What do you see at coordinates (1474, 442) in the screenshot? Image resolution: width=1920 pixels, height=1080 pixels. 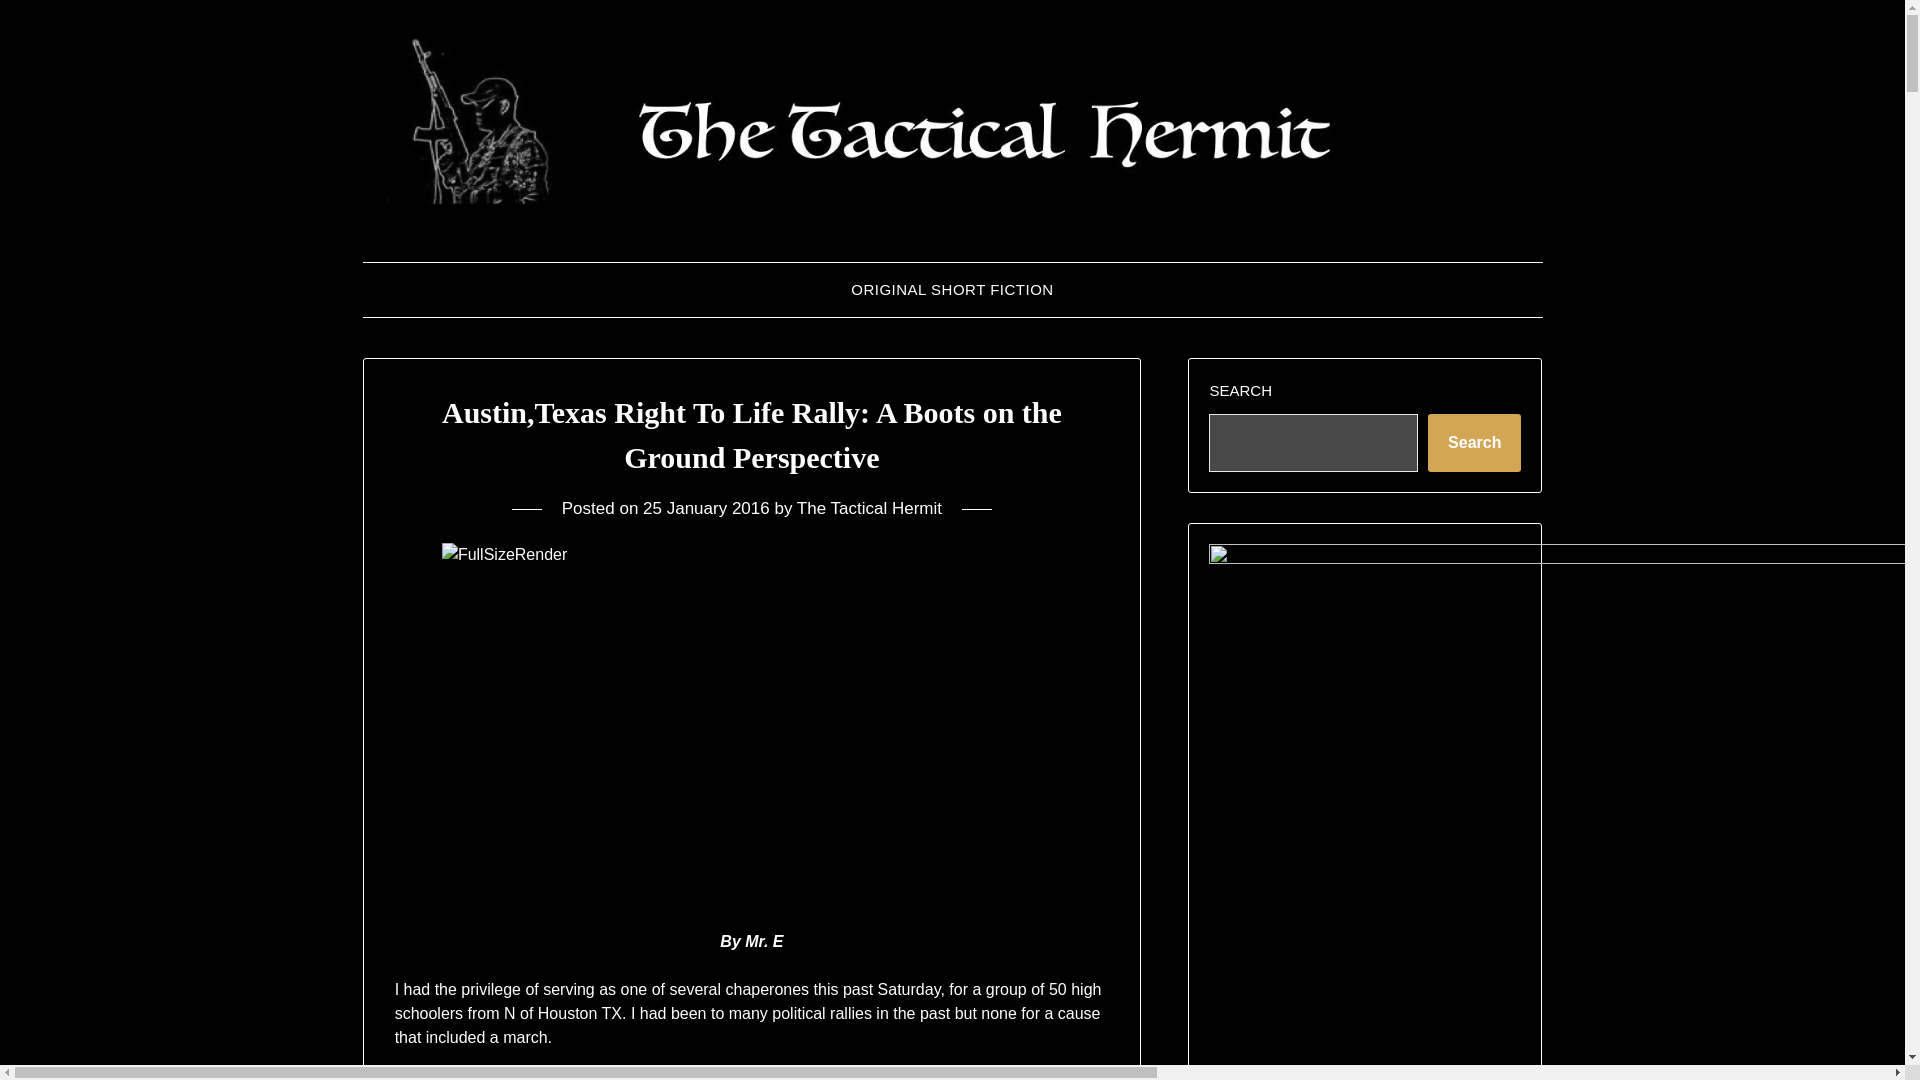 I see `Search` at bounding box center [1474, 442].